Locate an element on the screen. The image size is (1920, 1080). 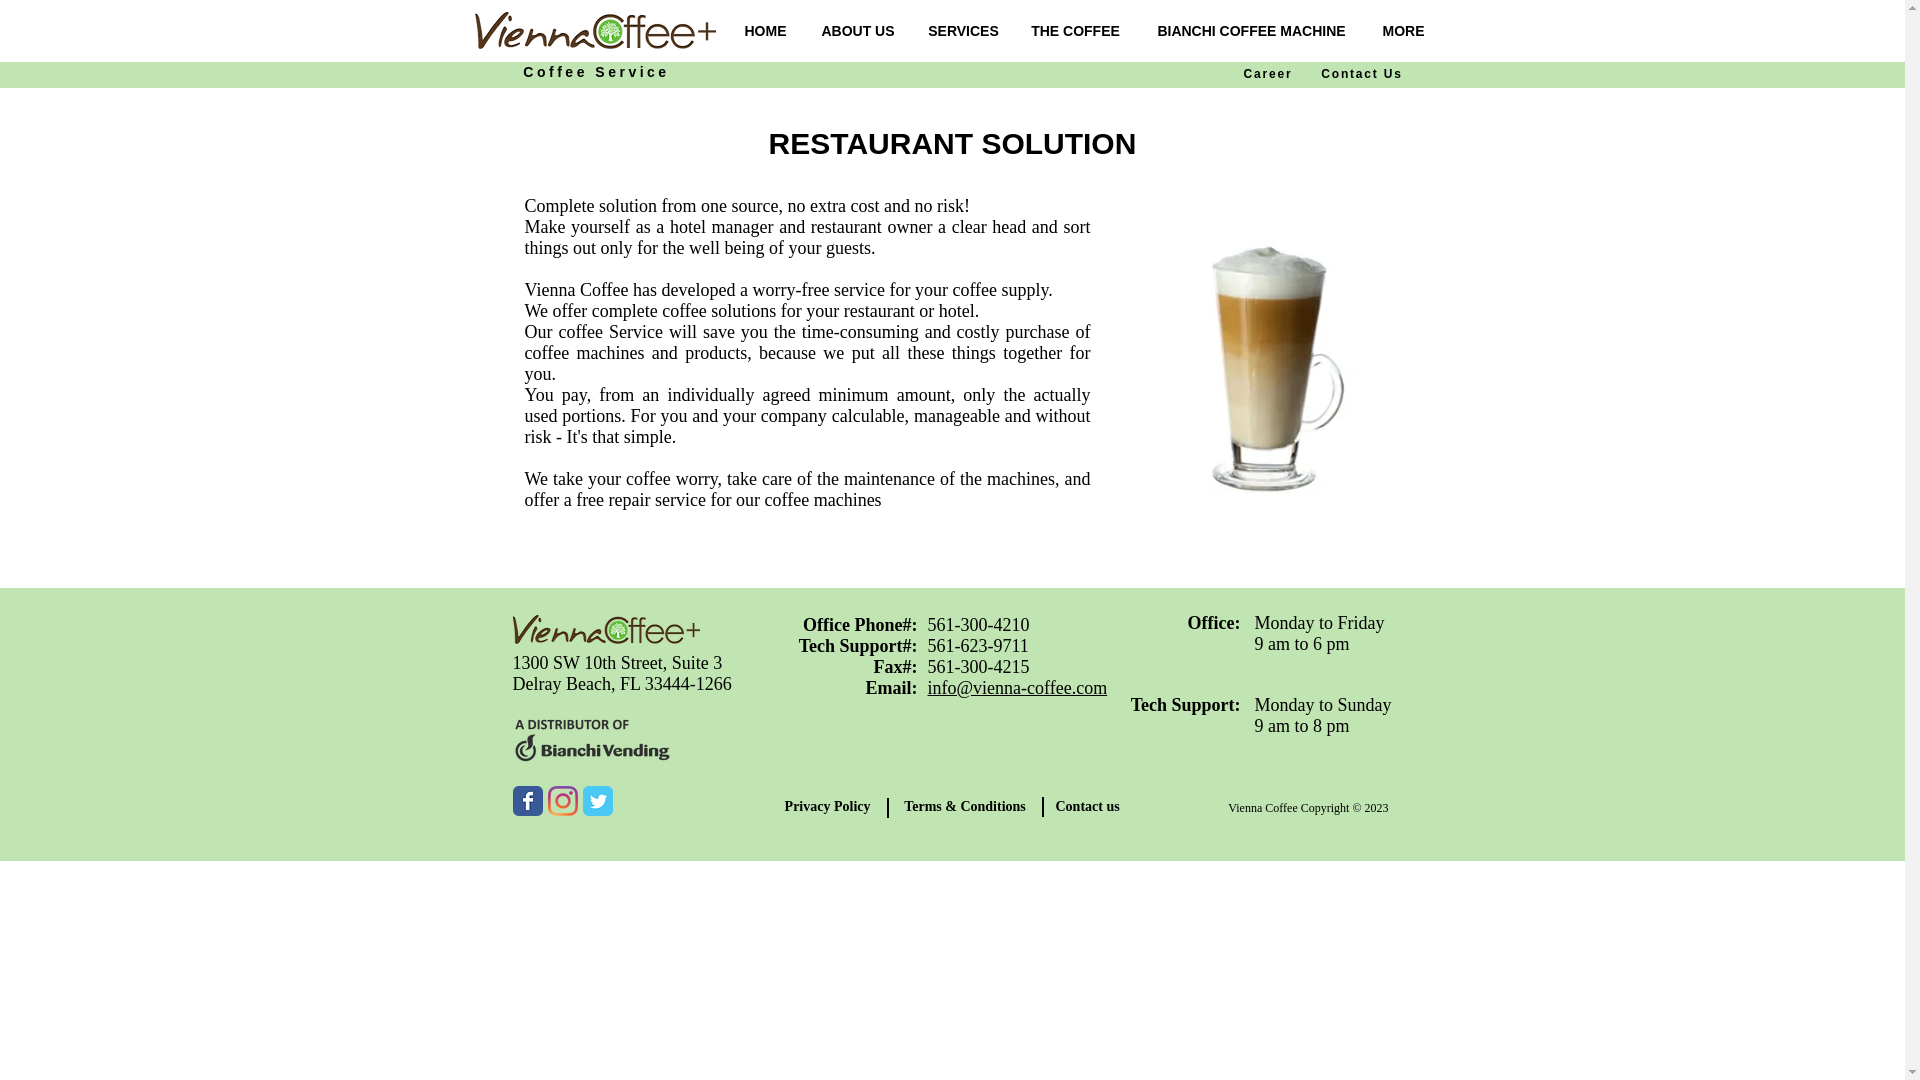
Email: is located at coordinates (891, 688).